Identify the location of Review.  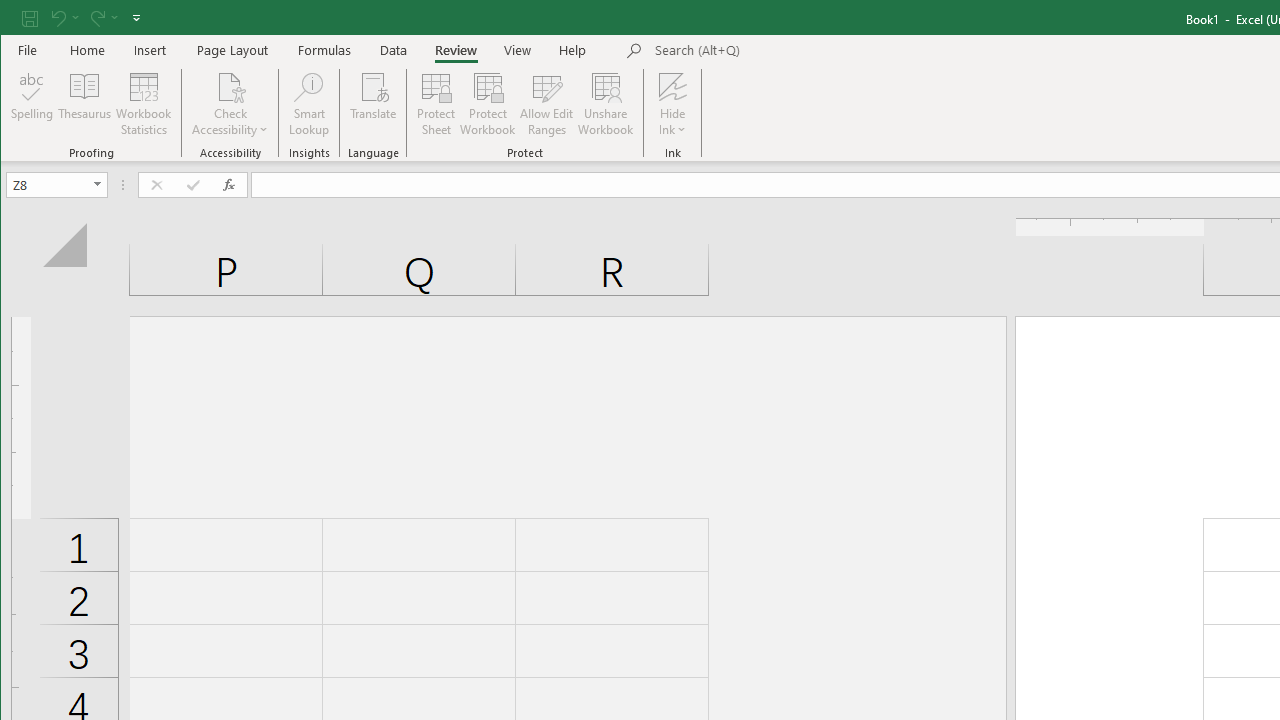
(456, 50).